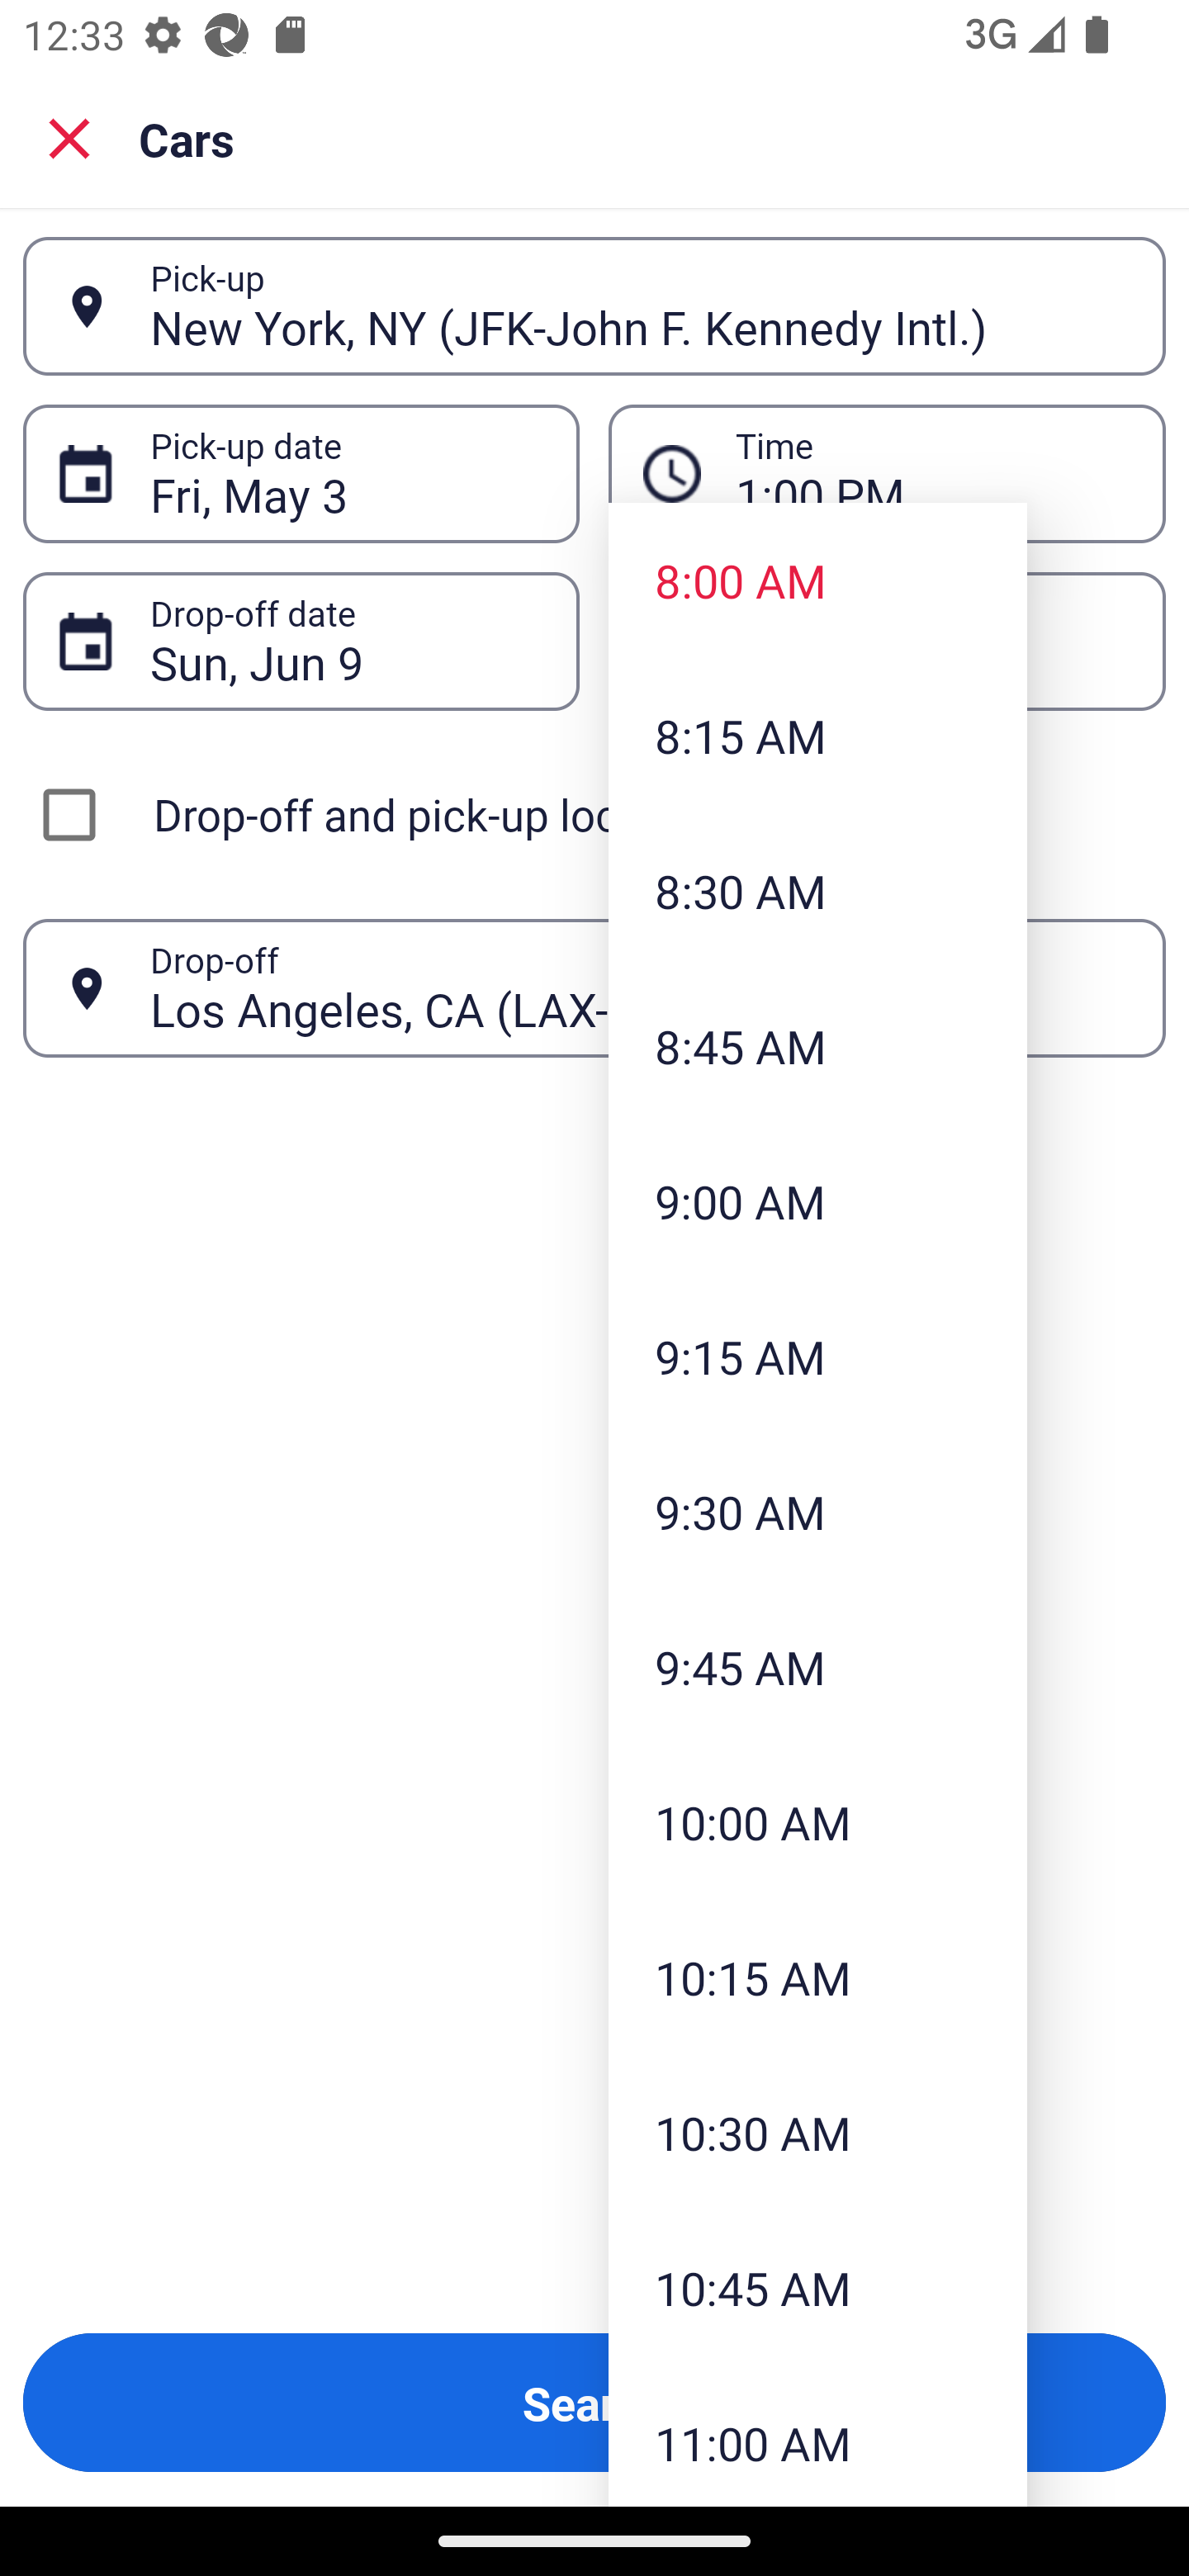  Describe the element at coordinates (817, 1978) in the screenshot. I see `10:15 AM` at that location.